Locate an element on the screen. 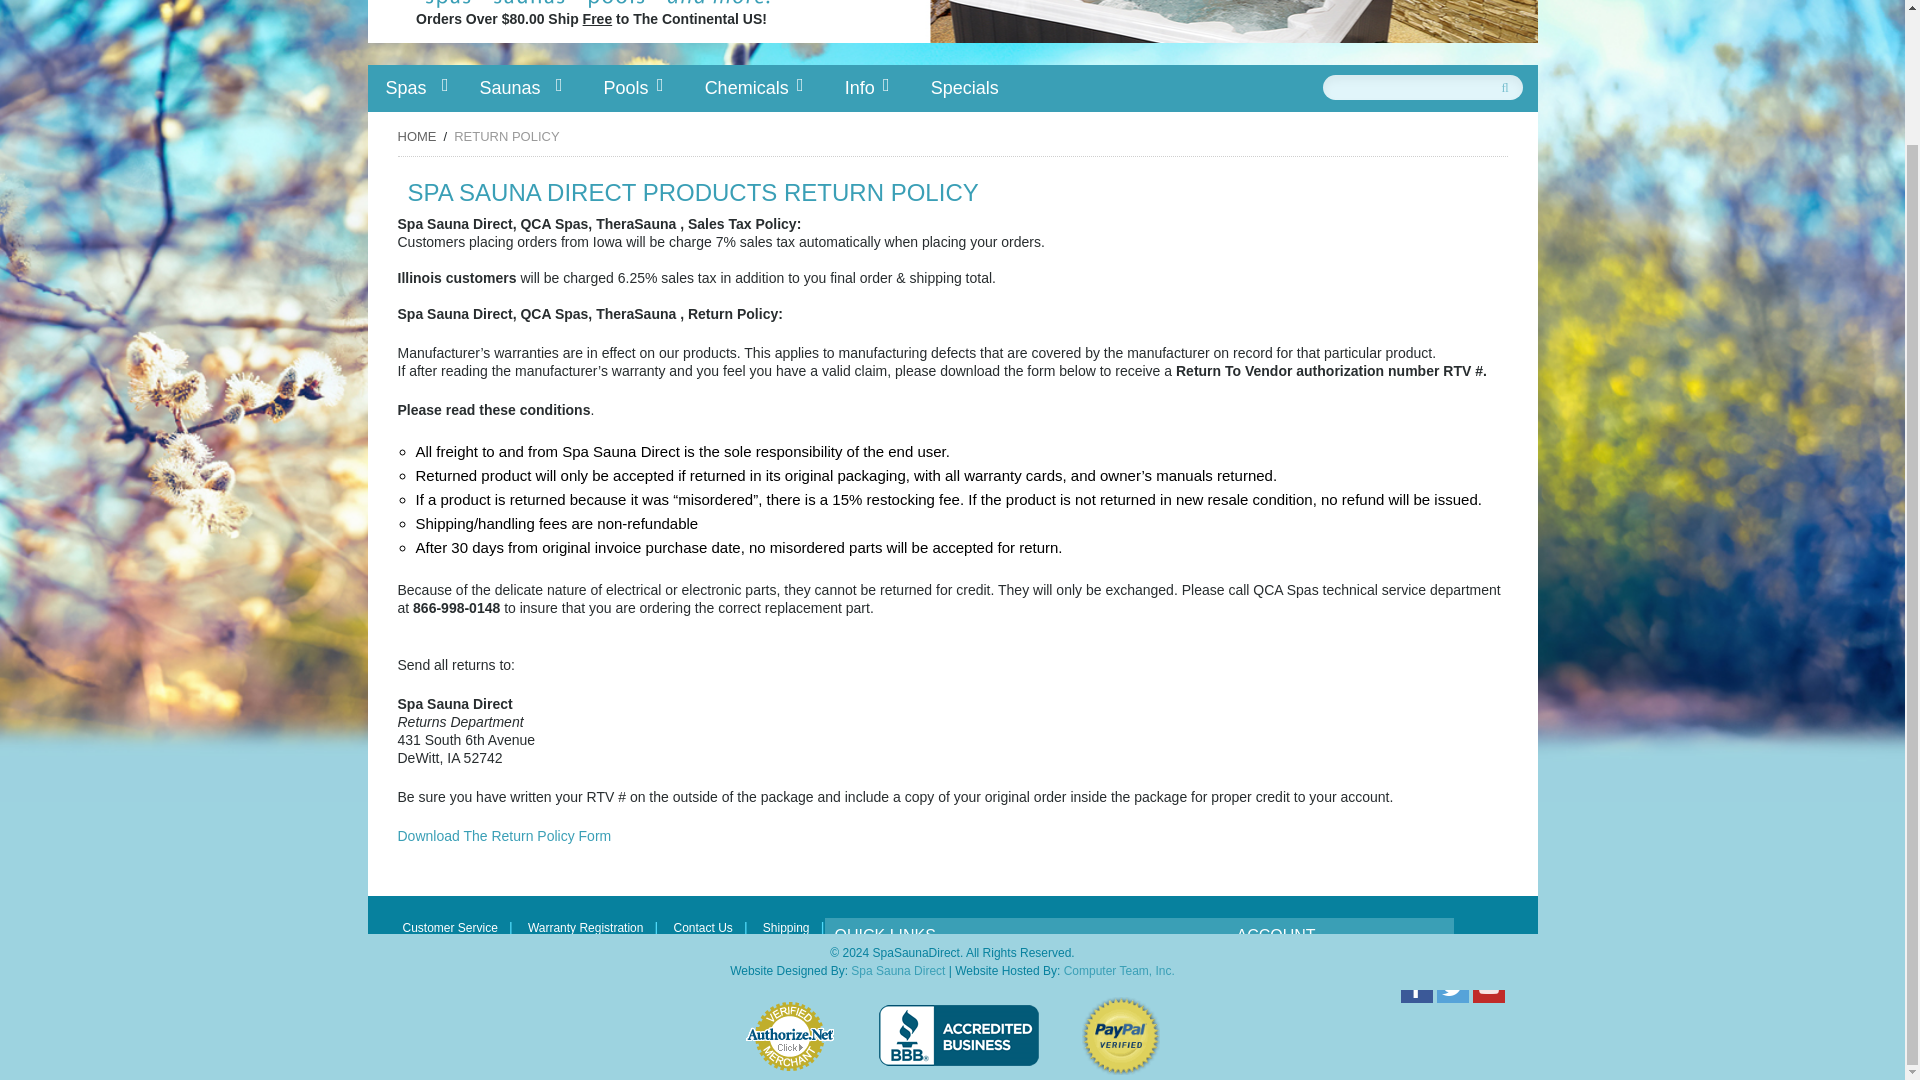  Search is located at coordinates (1506, 80).